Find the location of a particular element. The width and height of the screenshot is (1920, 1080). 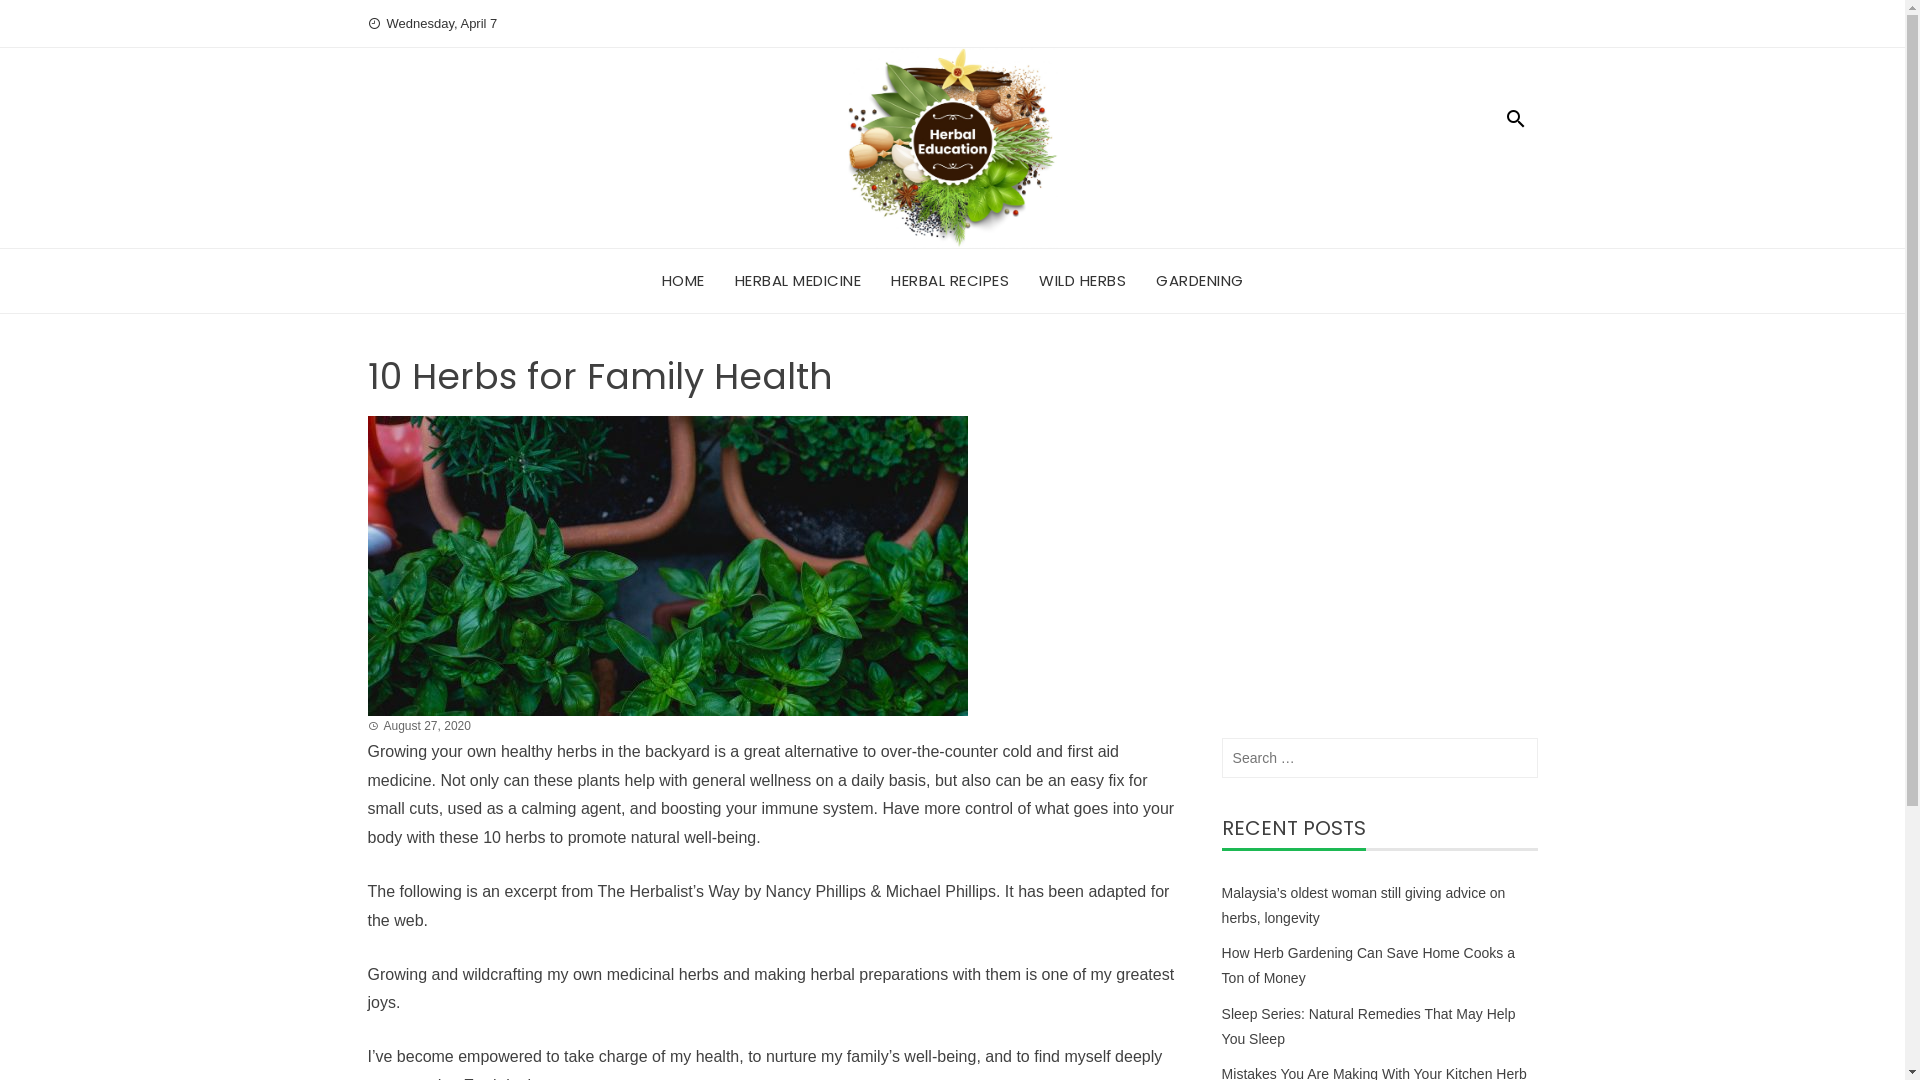

HOME is located at coordinates (684, 281).